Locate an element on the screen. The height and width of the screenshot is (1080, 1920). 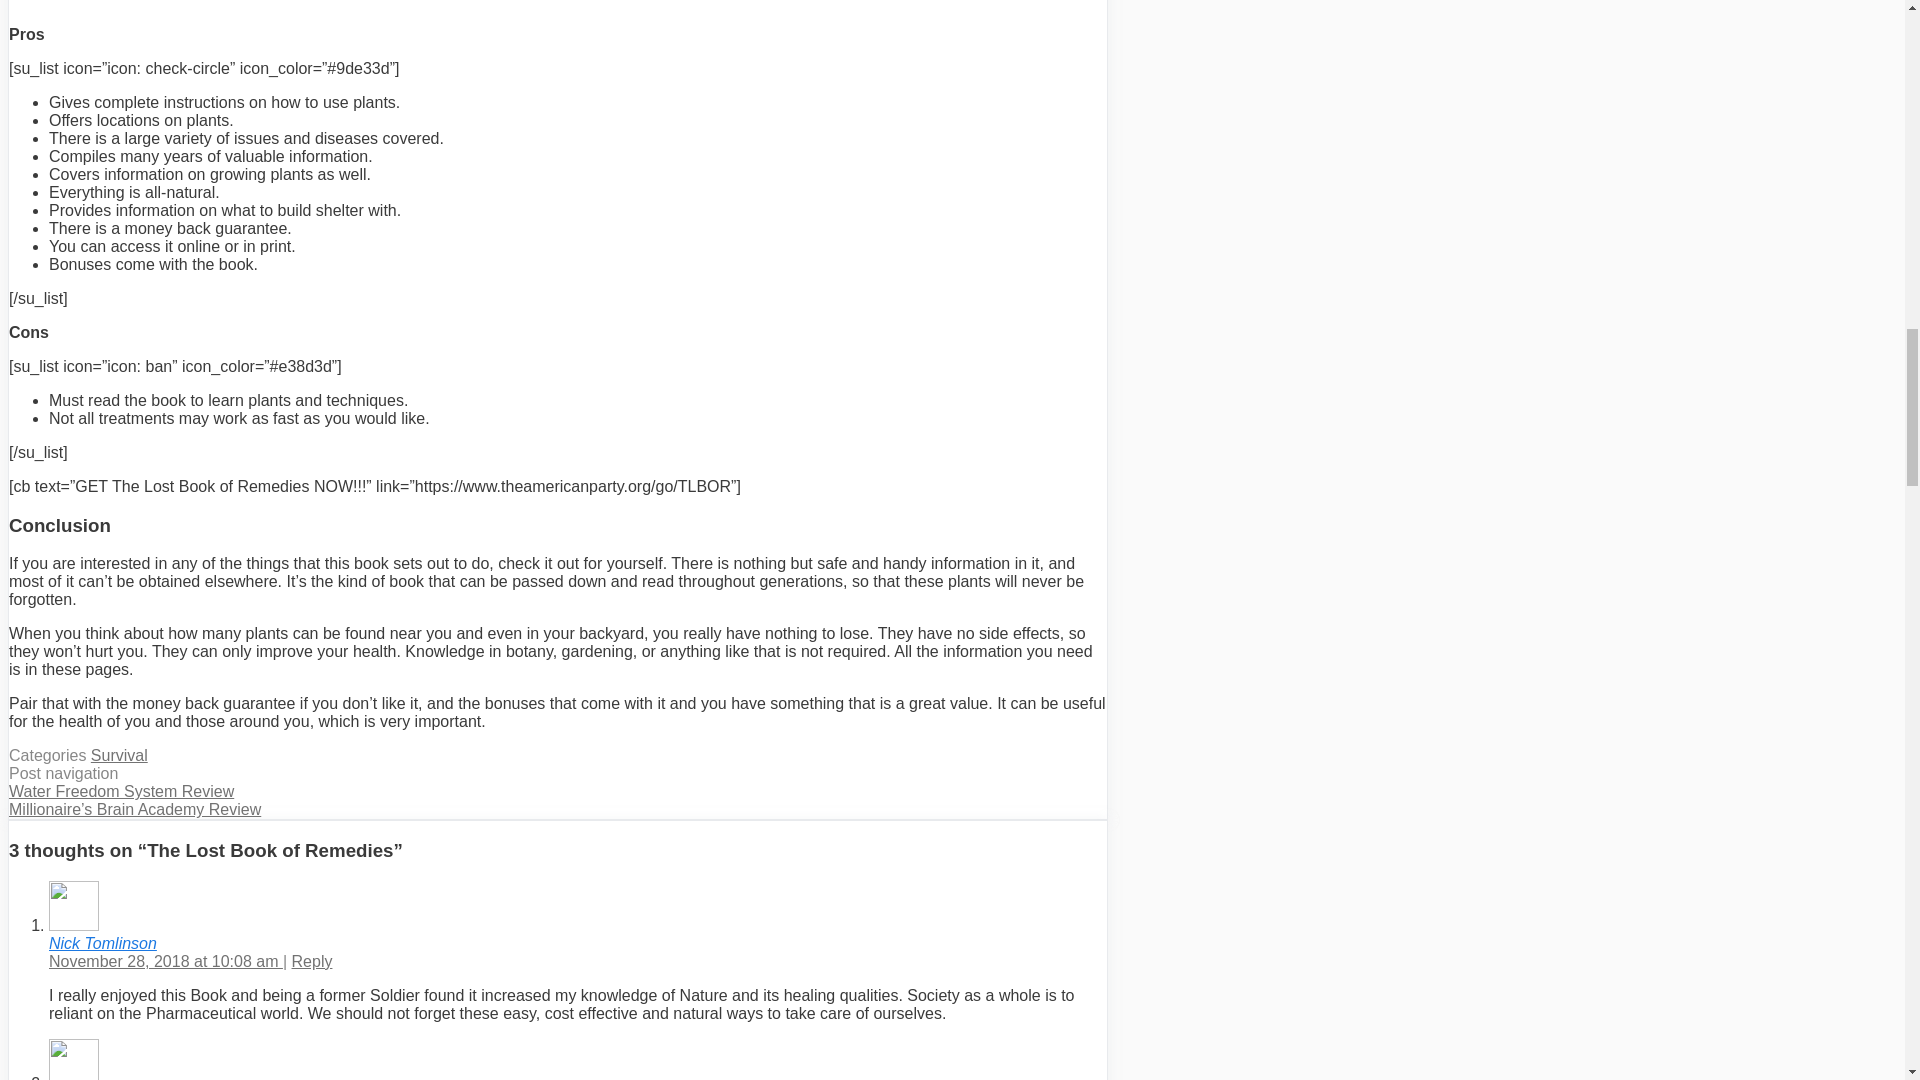
Next is located at coordinates (135, 809).